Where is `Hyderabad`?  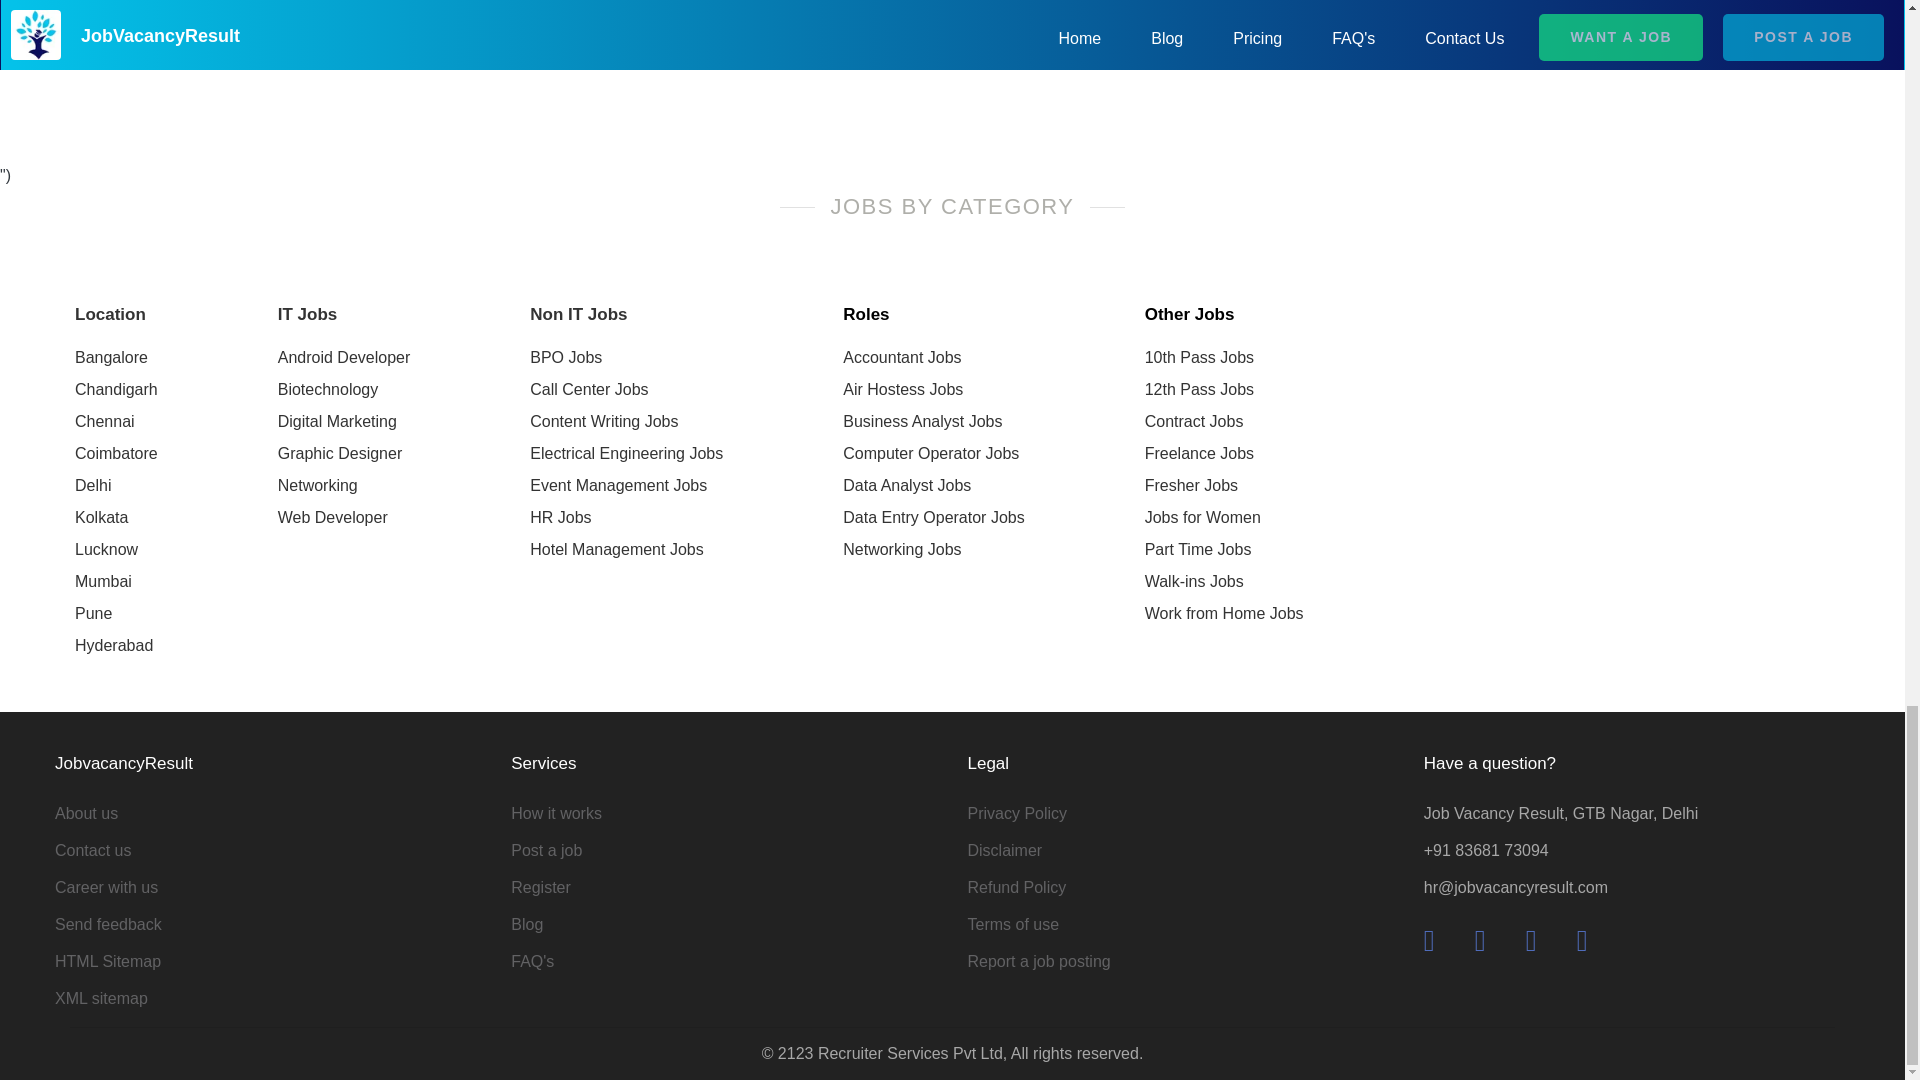 Hyderabad is located at coordinates (116, 646).